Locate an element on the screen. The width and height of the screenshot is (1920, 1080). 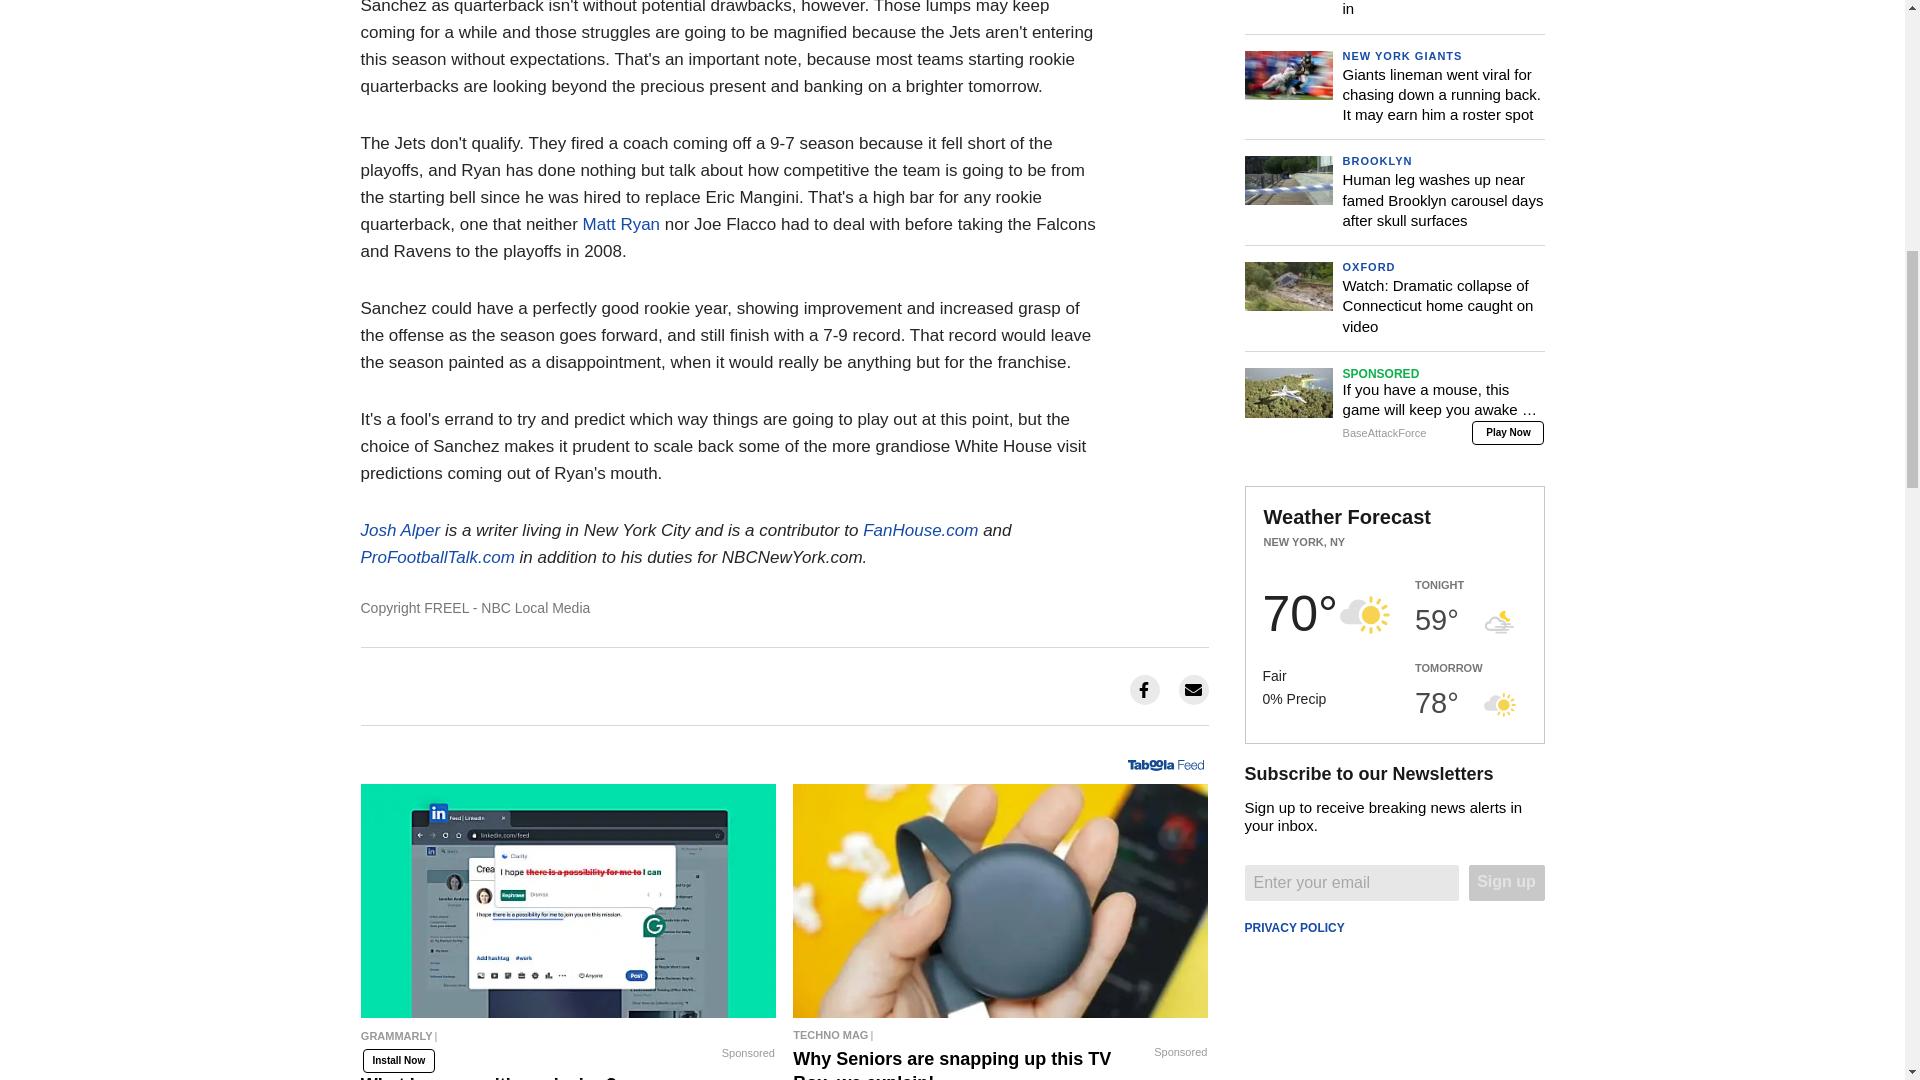
Matt Ryan is located at coordinates (622, 224).